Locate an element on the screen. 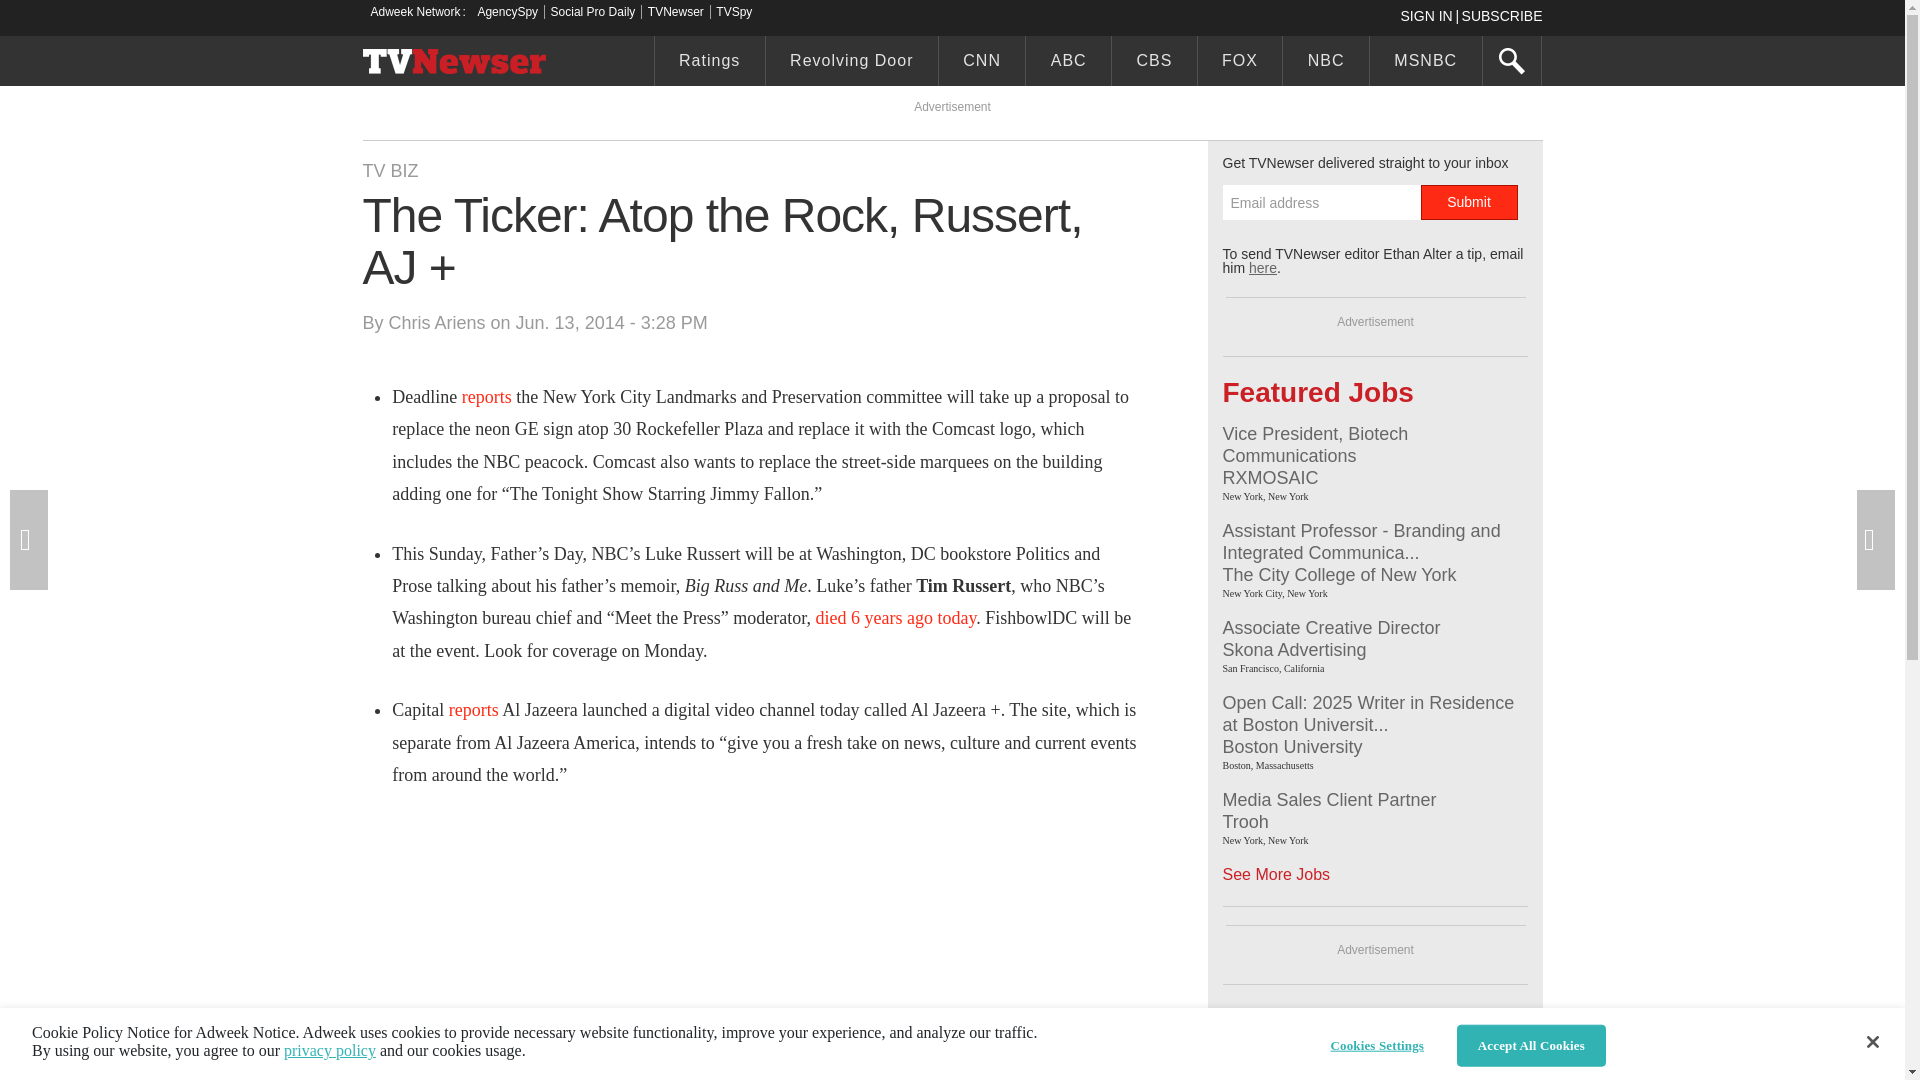 This screenshot has width=1920, height=1080. MSNBC is located at coordinates (1426, 63).